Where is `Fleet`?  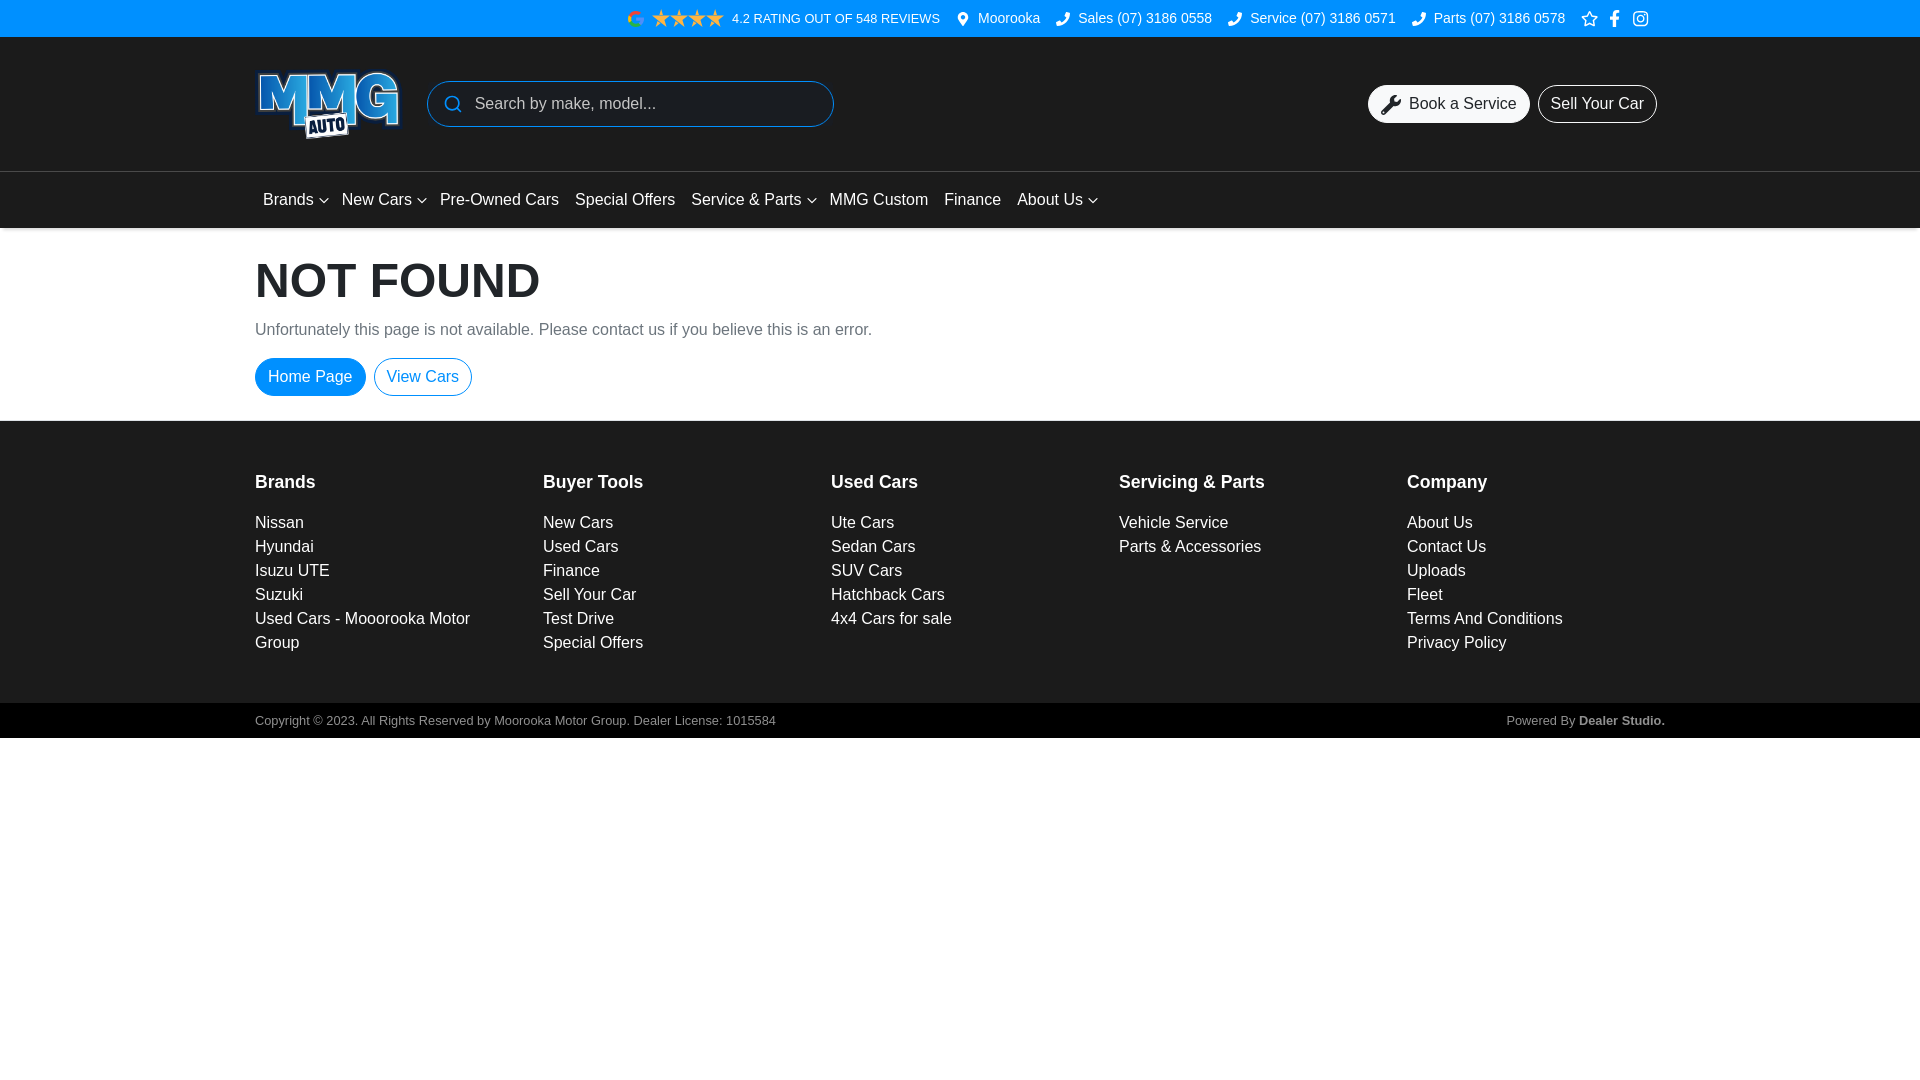
Fleet is located at coordinates (1425, 594).